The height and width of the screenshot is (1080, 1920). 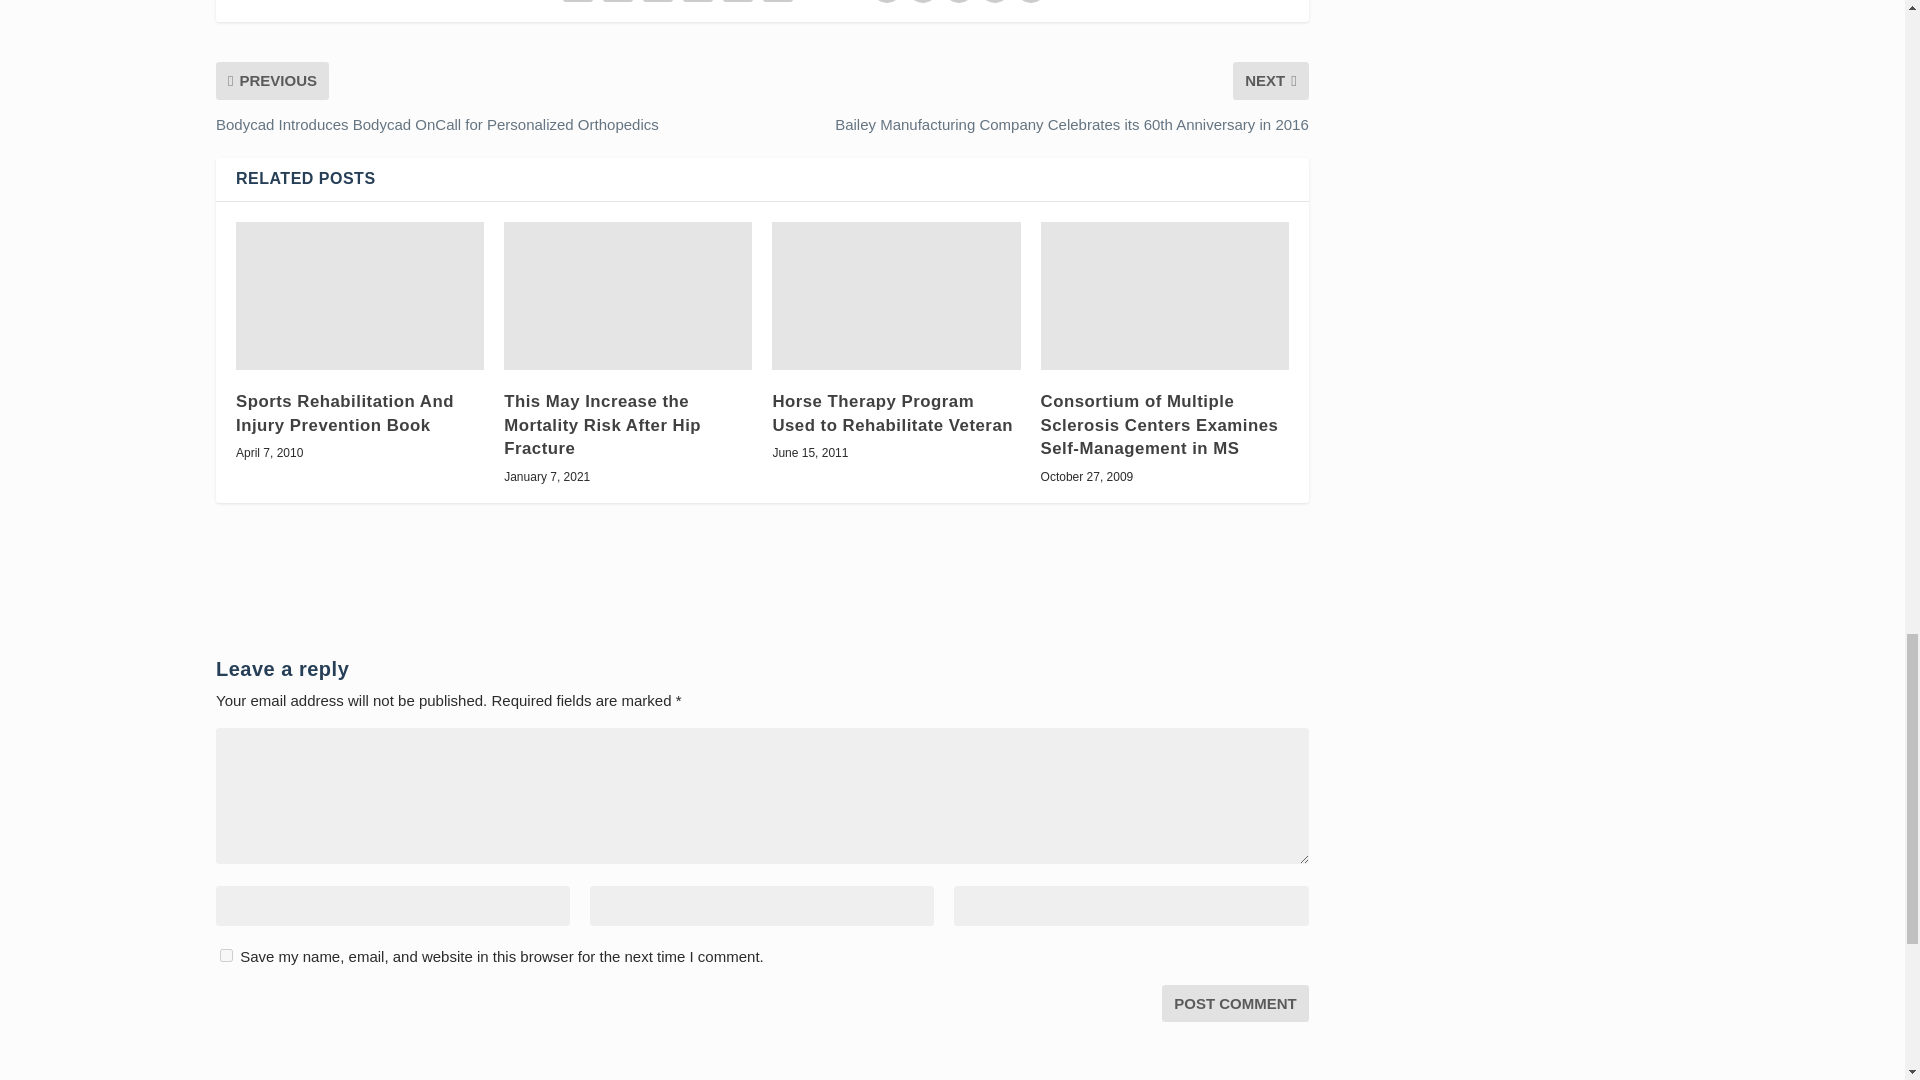 What do you see at coordinates (360, 296) in the screenshot?
I see `Sports Rehabilitation And Injury Prevention Book` at bounding box center [360, 296].